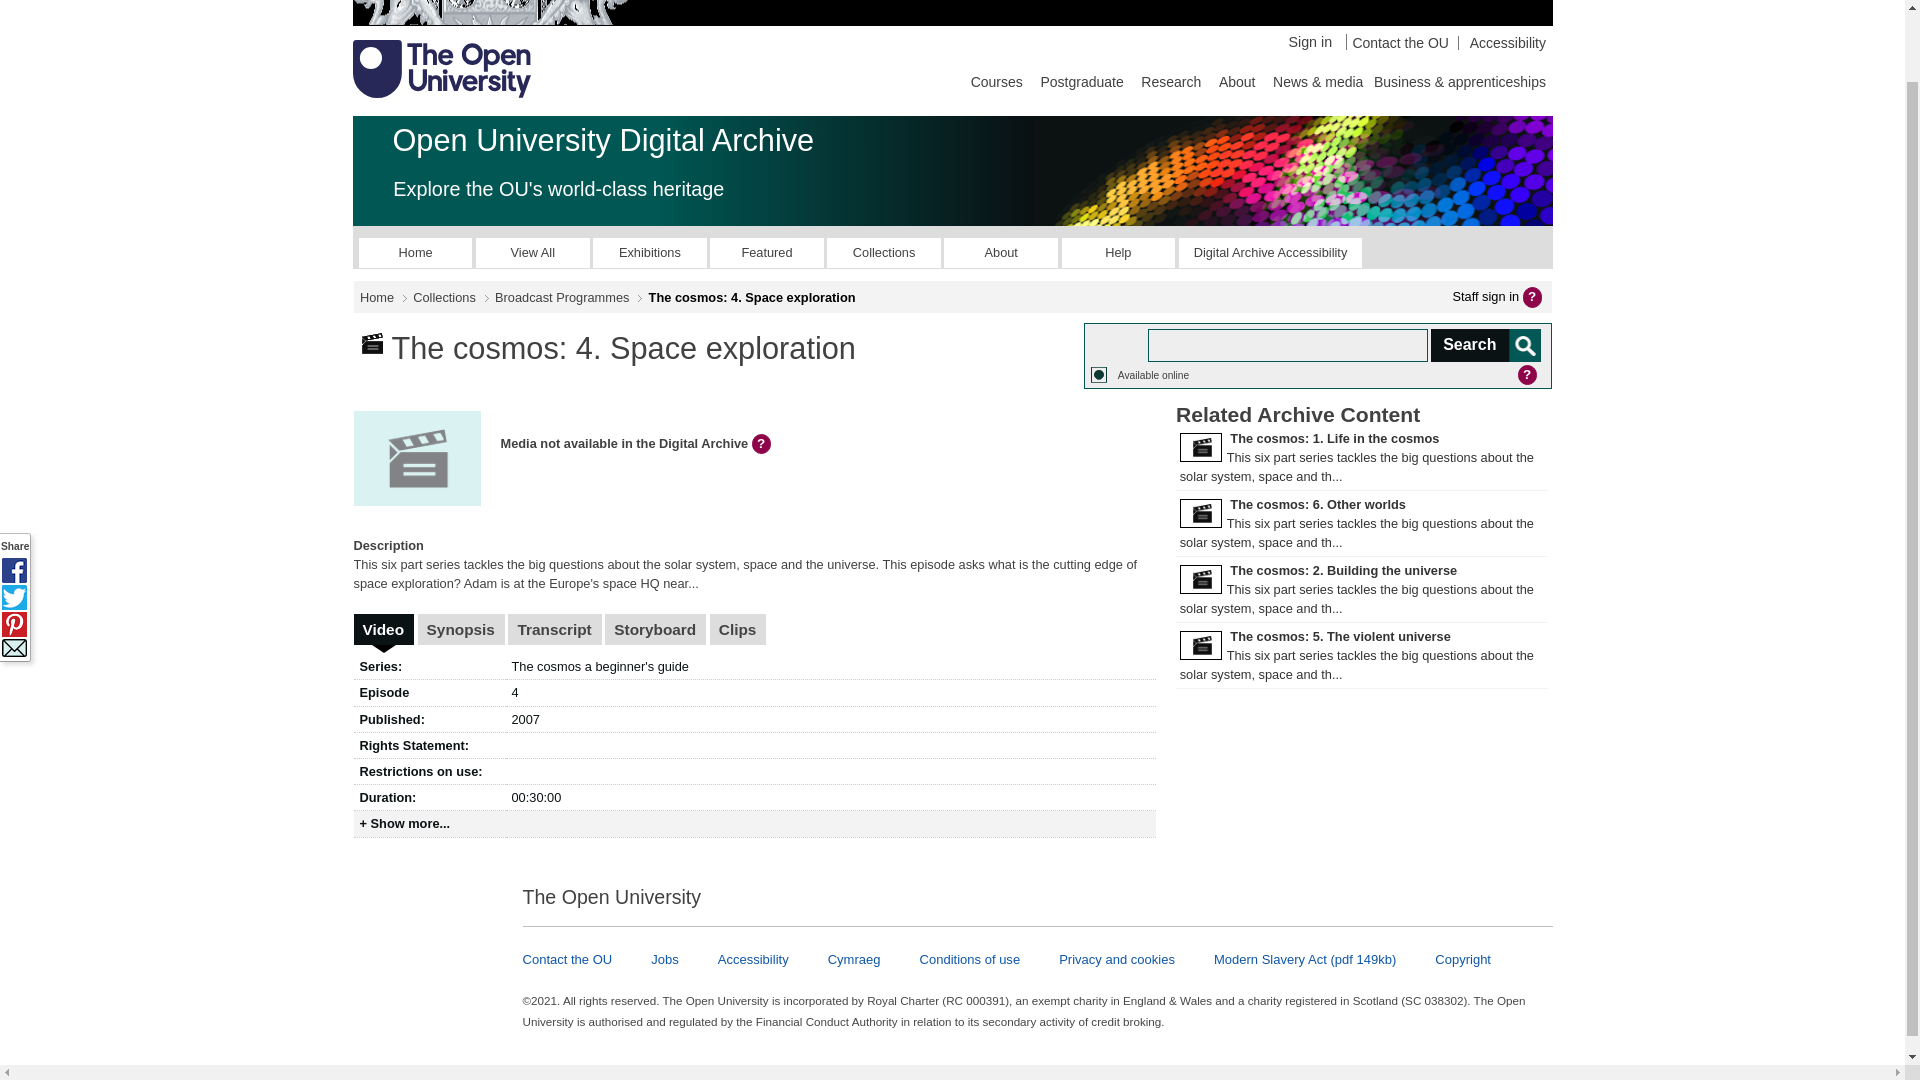 The image size is (1920, 1080). Describe the element at coordinates (384, 629) in the screenshot. I see `View 1 video record` at that location.